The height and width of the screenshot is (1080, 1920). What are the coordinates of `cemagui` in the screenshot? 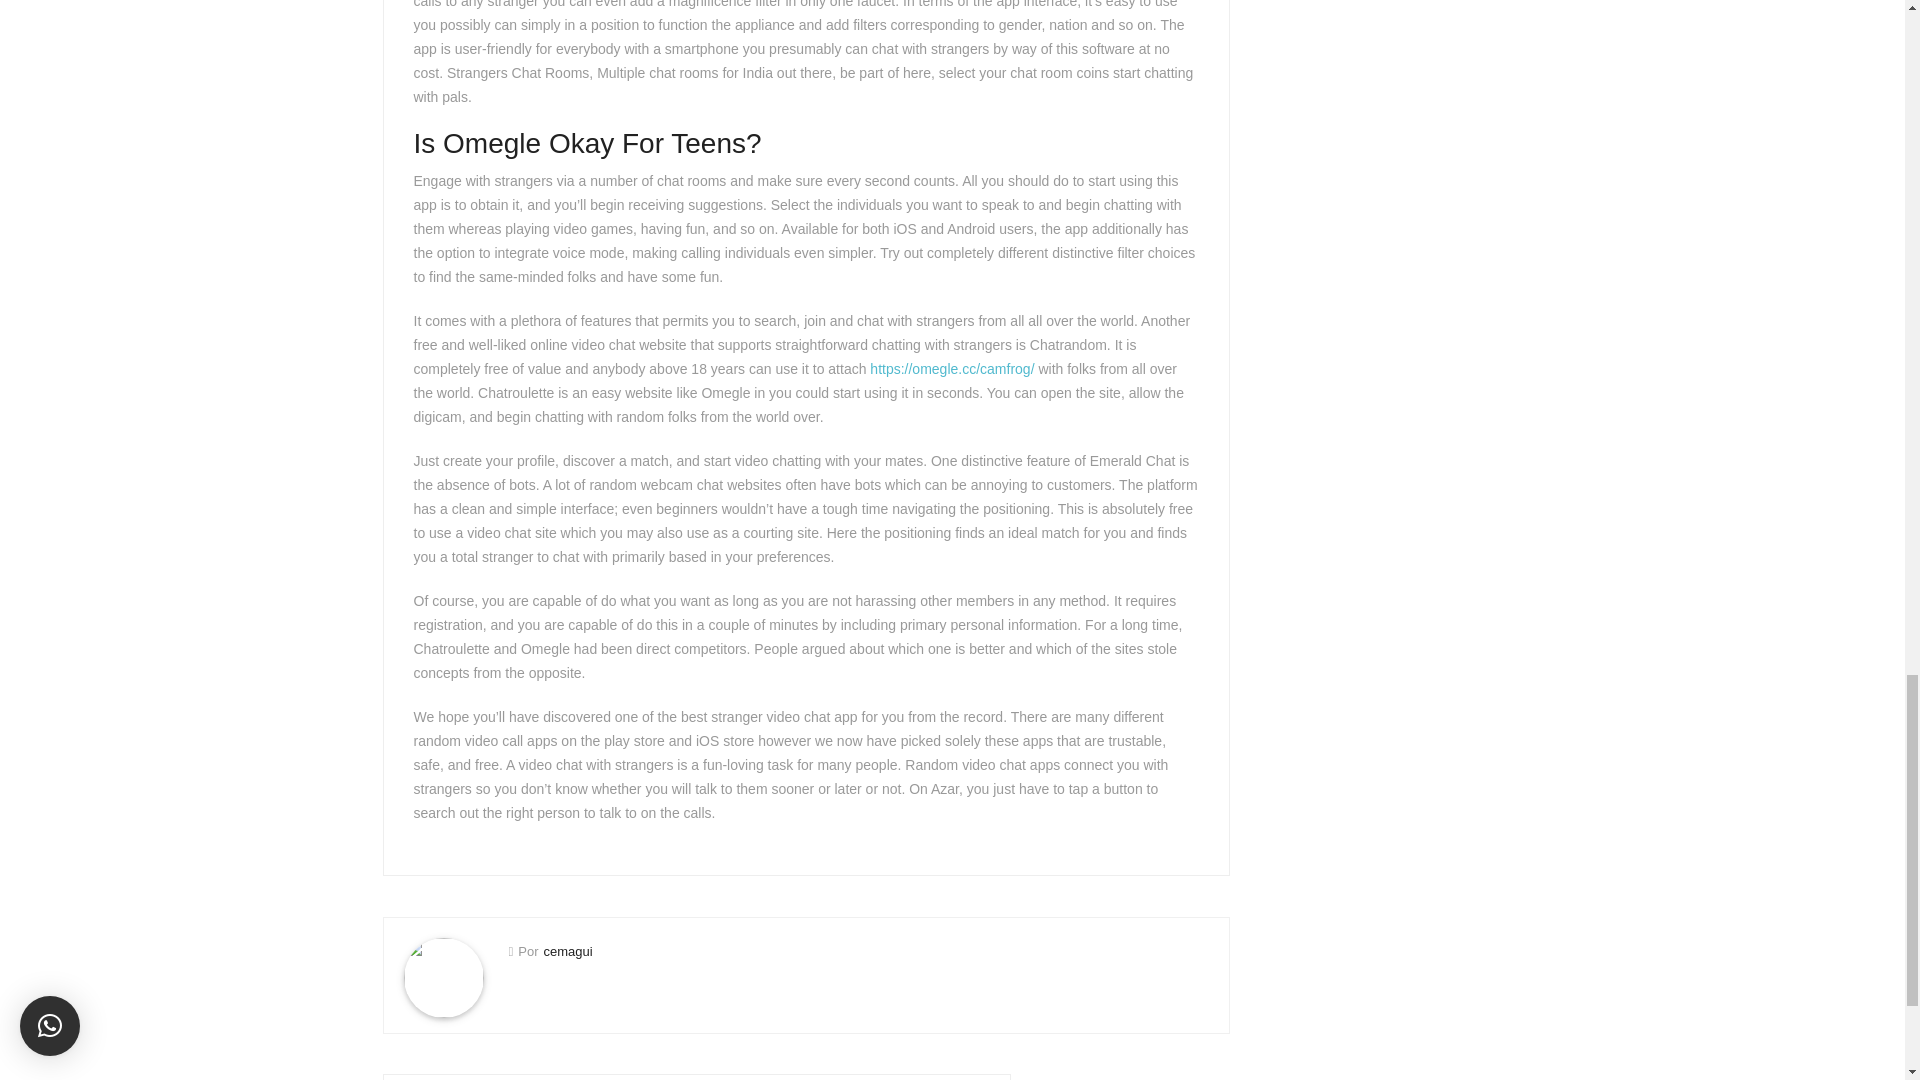 It's located at (567, 951).